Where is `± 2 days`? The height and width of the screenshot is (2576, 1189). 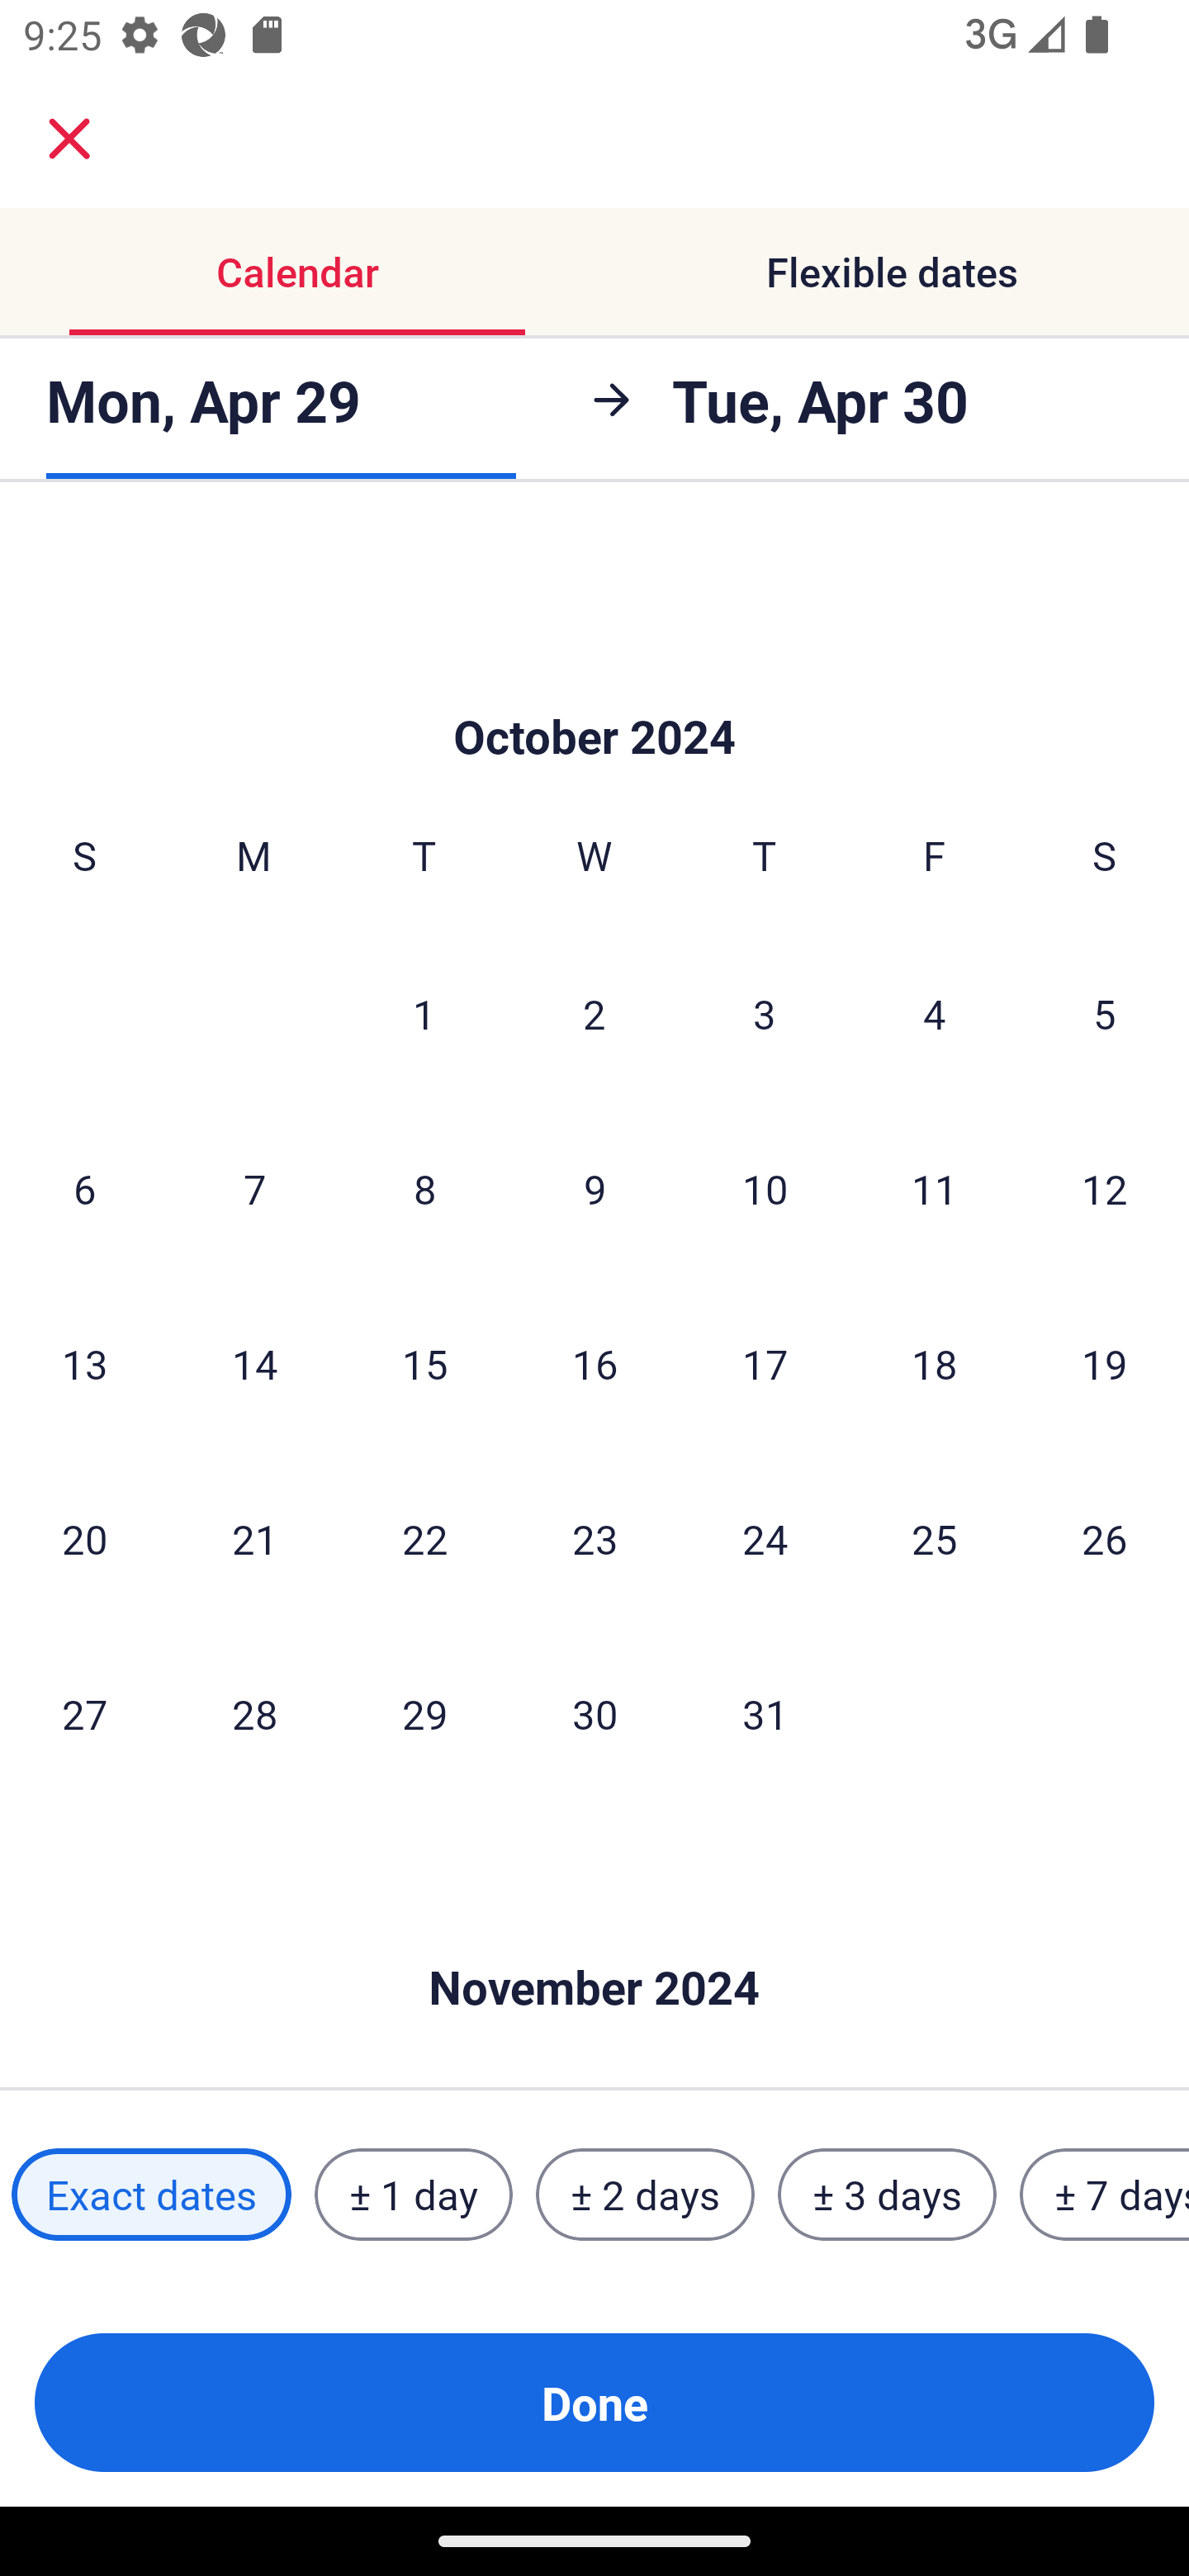
± 2 days is located at coordinates (646, 2195).